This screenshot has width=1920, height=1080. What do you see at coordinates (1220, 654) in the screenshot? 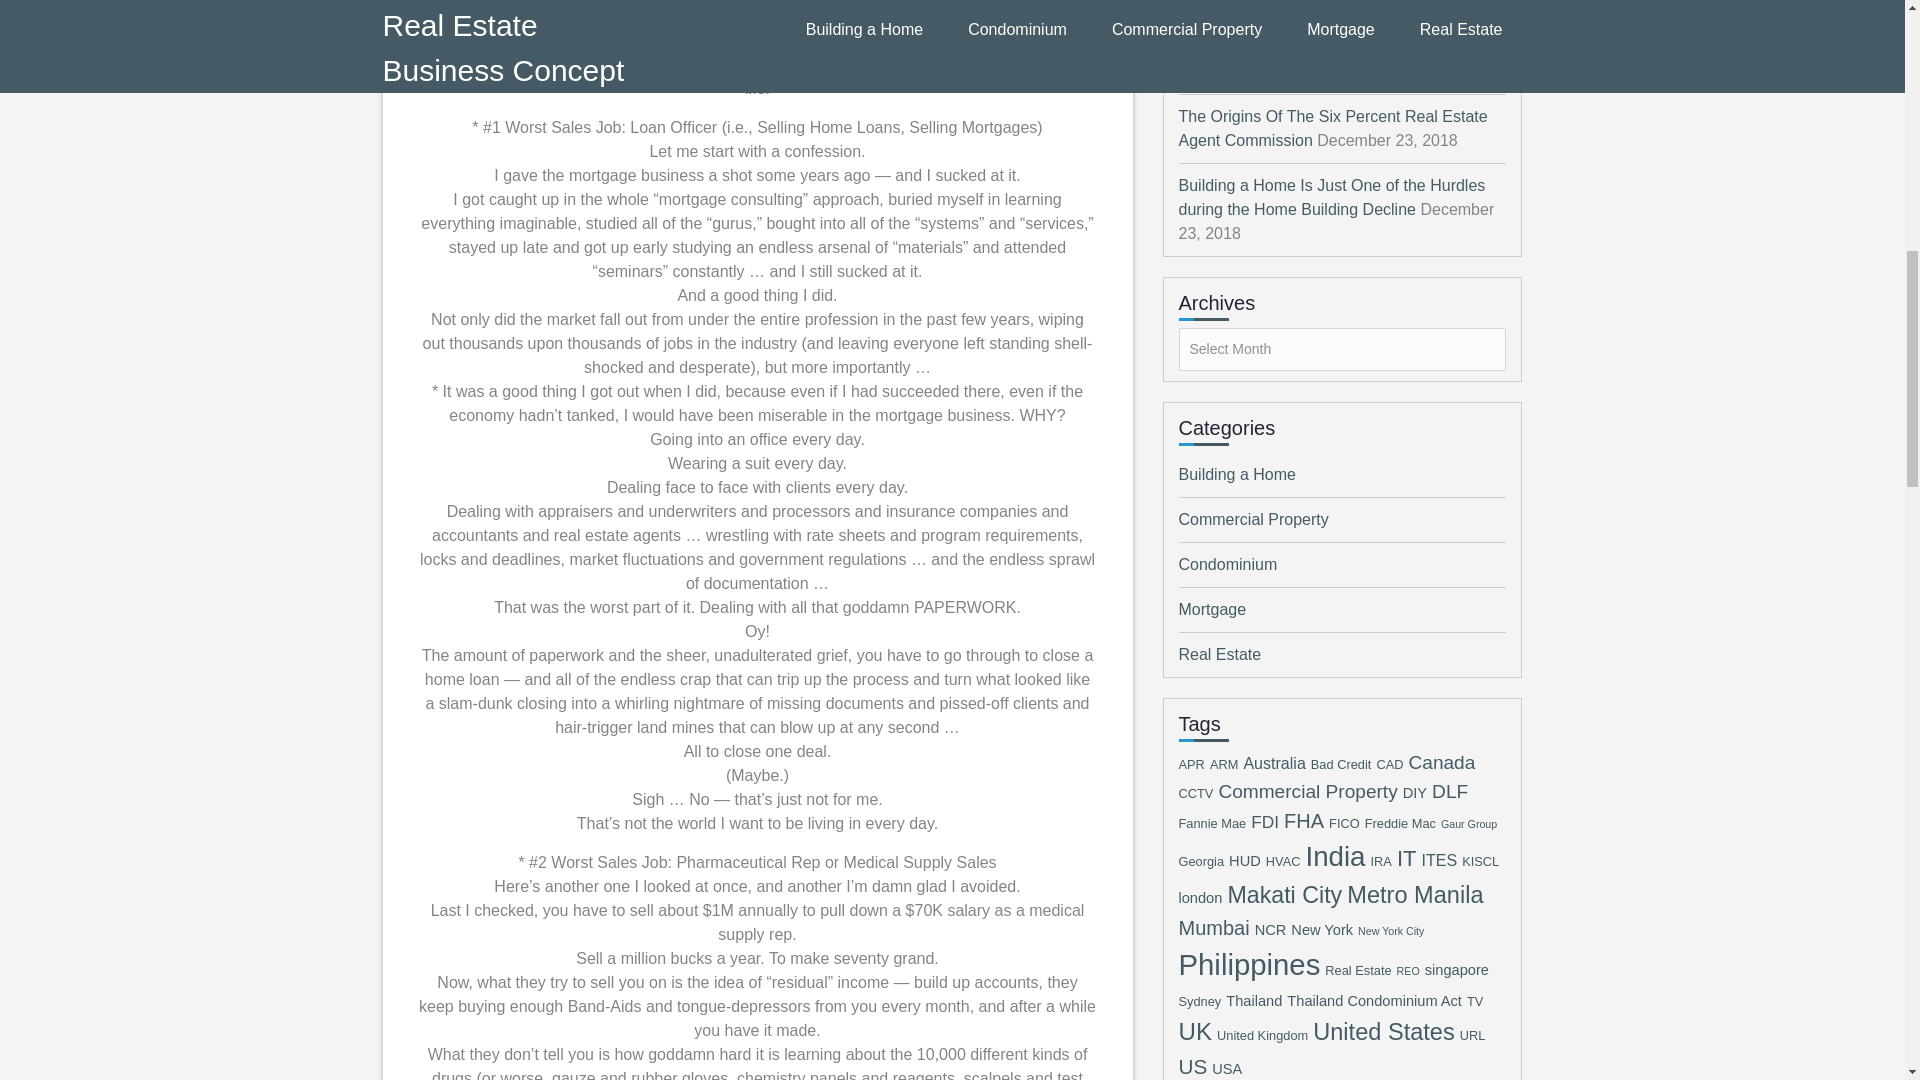
I see `Real Estate` at bounding box center [1220, 654].